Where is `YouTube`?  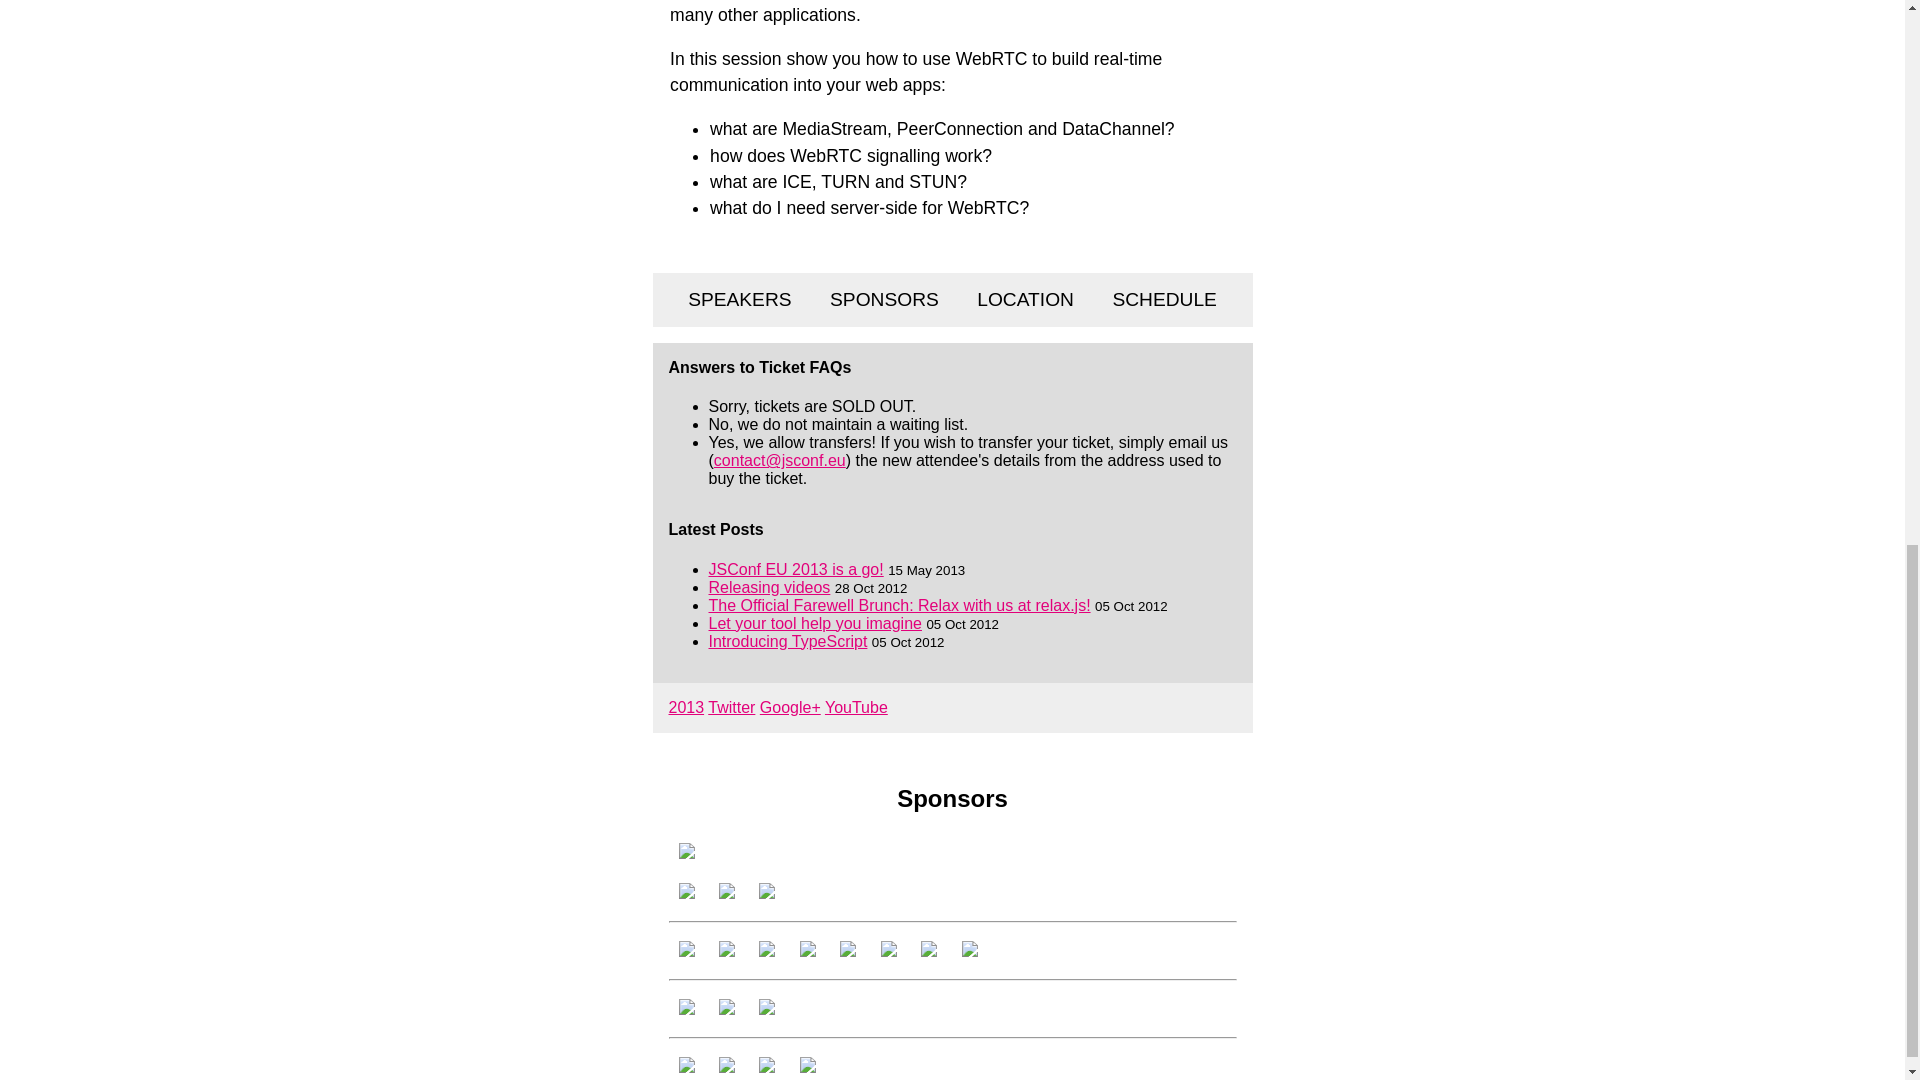 YouTube is located at coordinates (856, 707).